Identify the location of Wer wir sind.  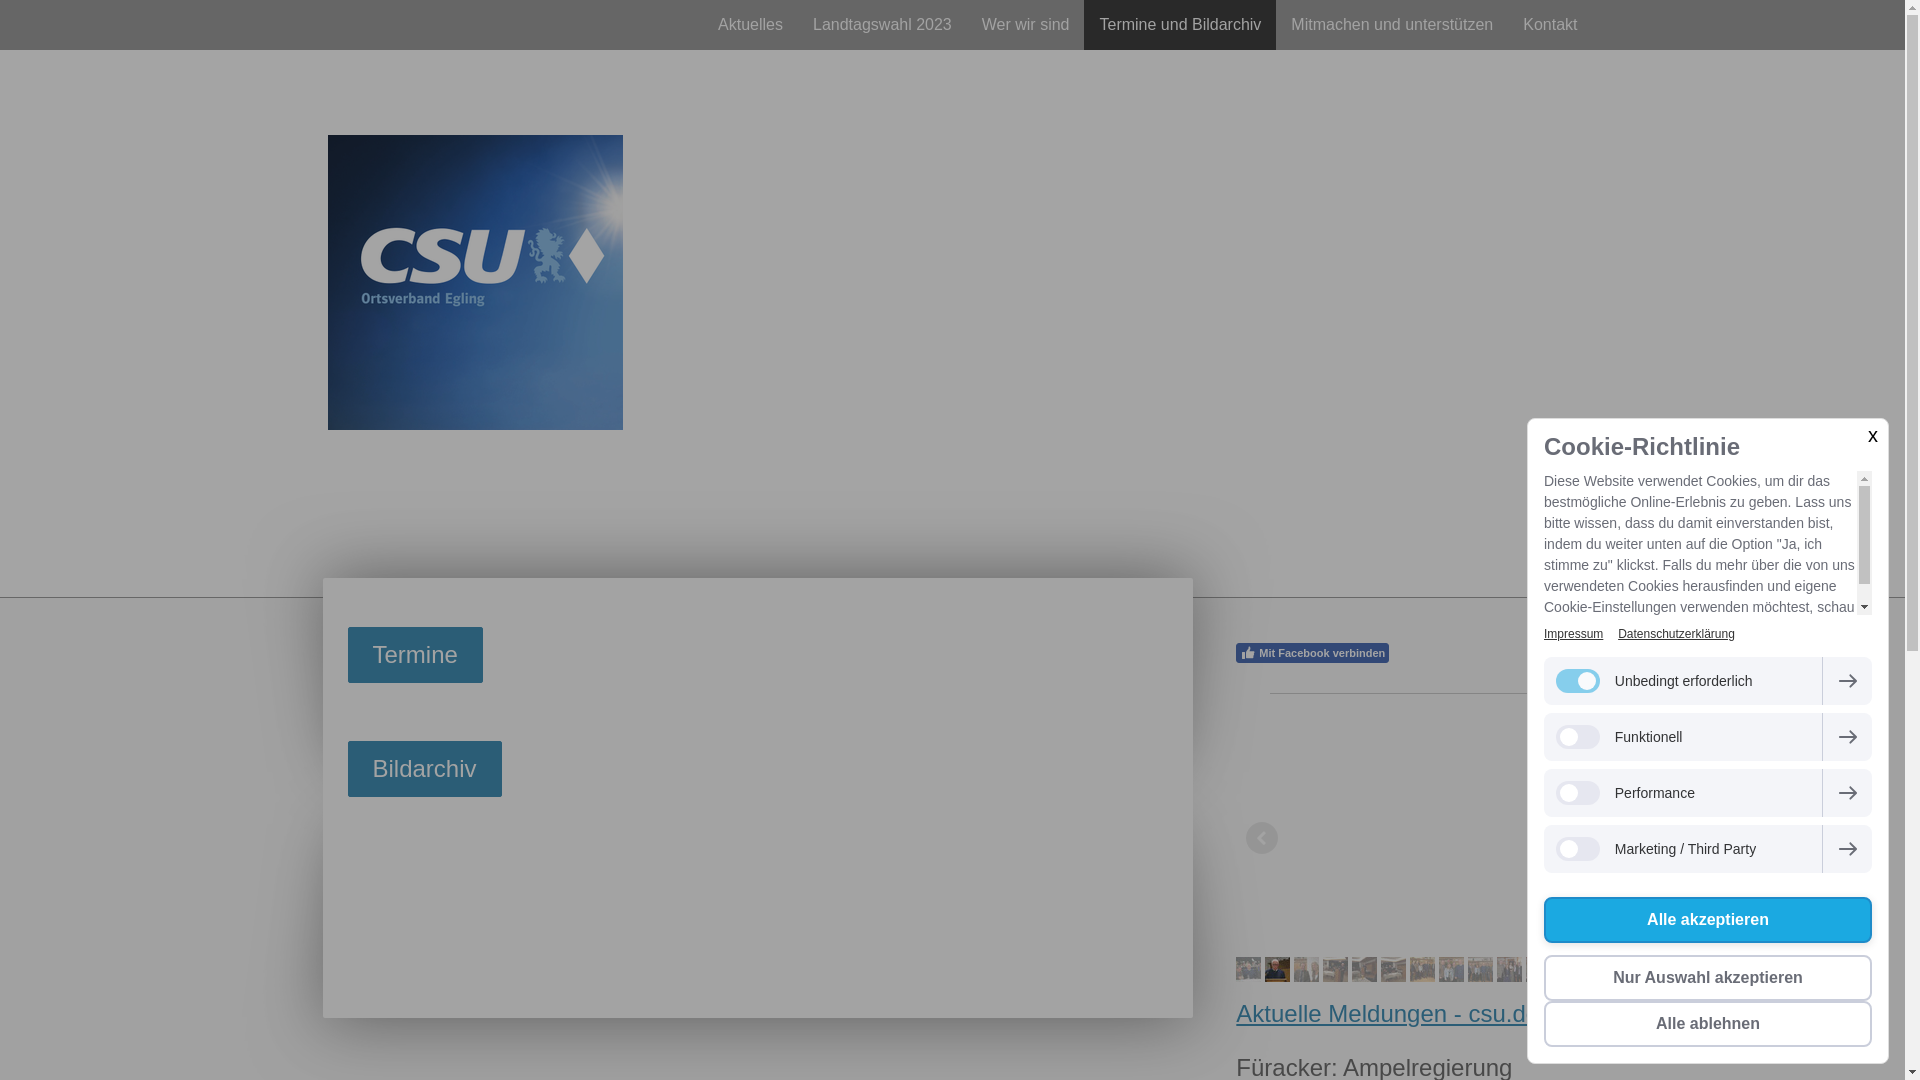
(1026, 25).